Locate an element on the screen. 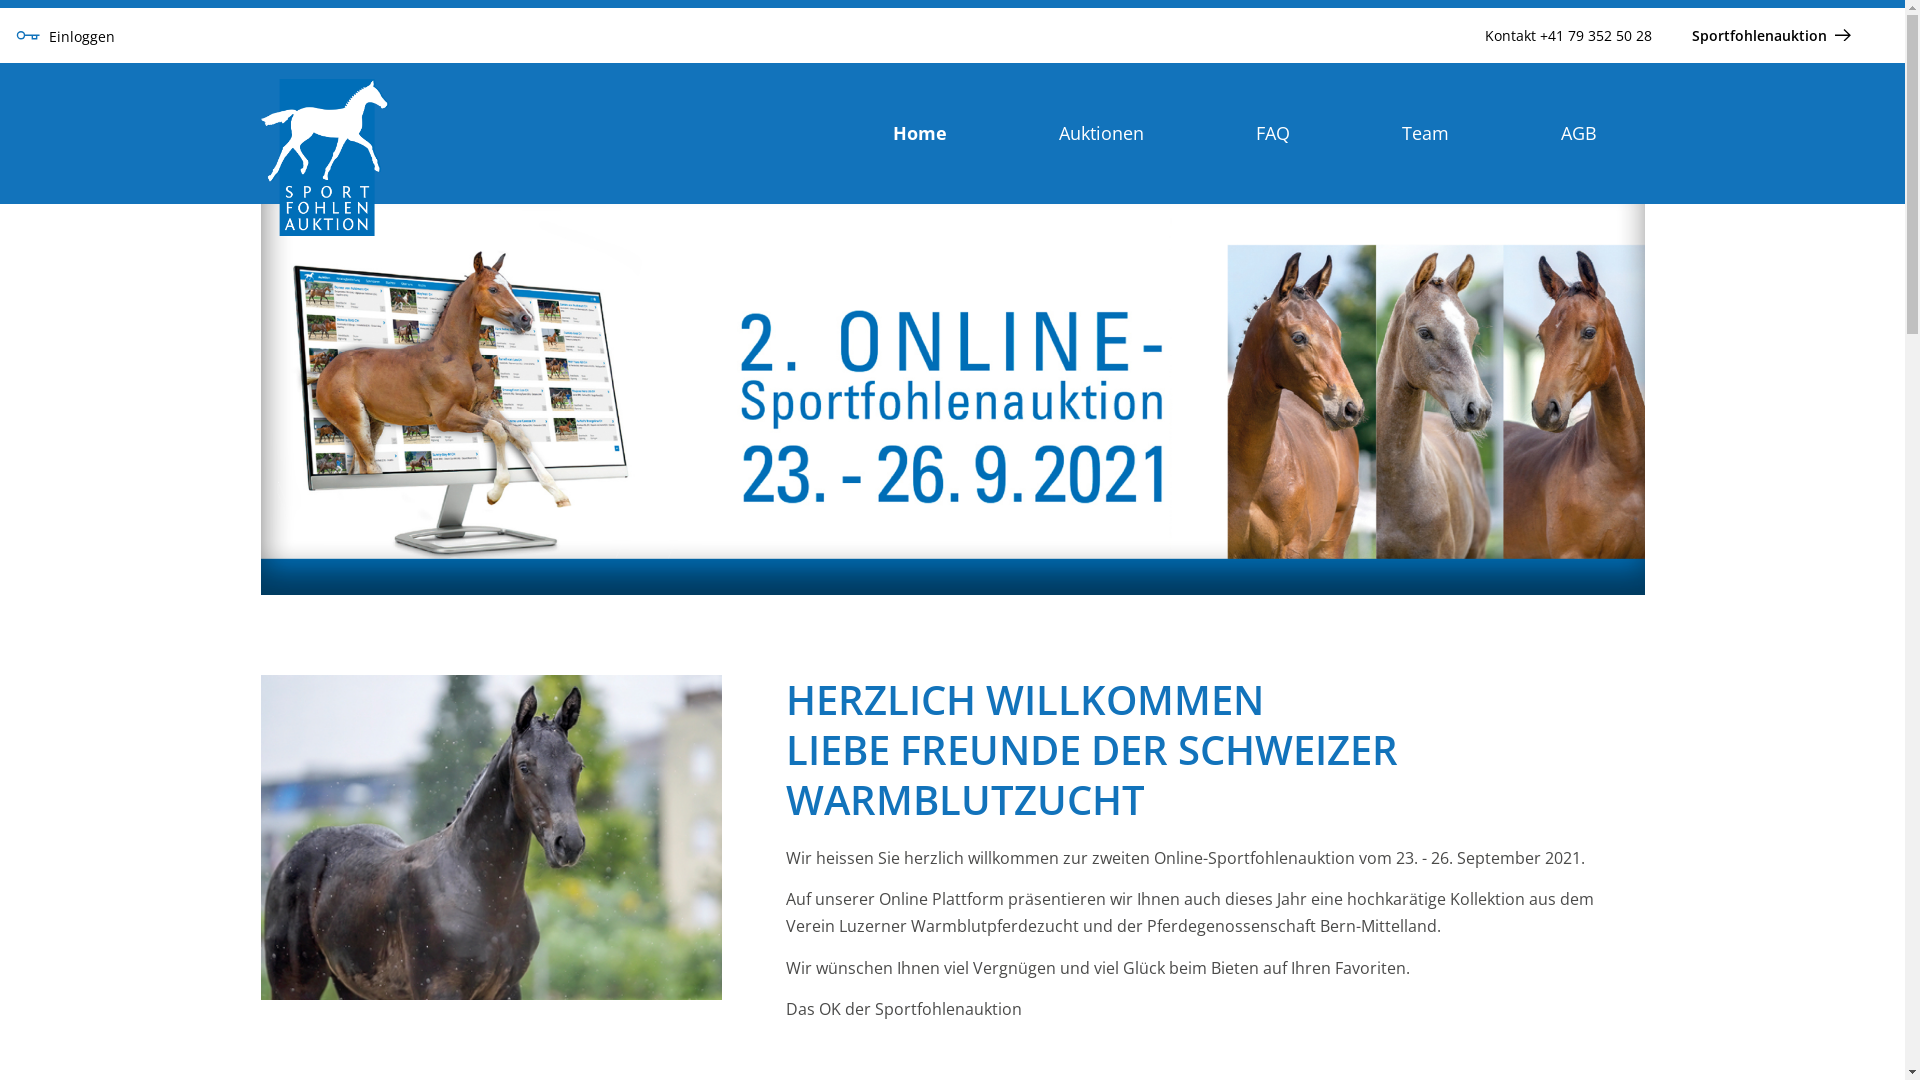 This screenshot has height=1080, width=1920. Sportfohlenauktion is located at coordinates (1774, 36).